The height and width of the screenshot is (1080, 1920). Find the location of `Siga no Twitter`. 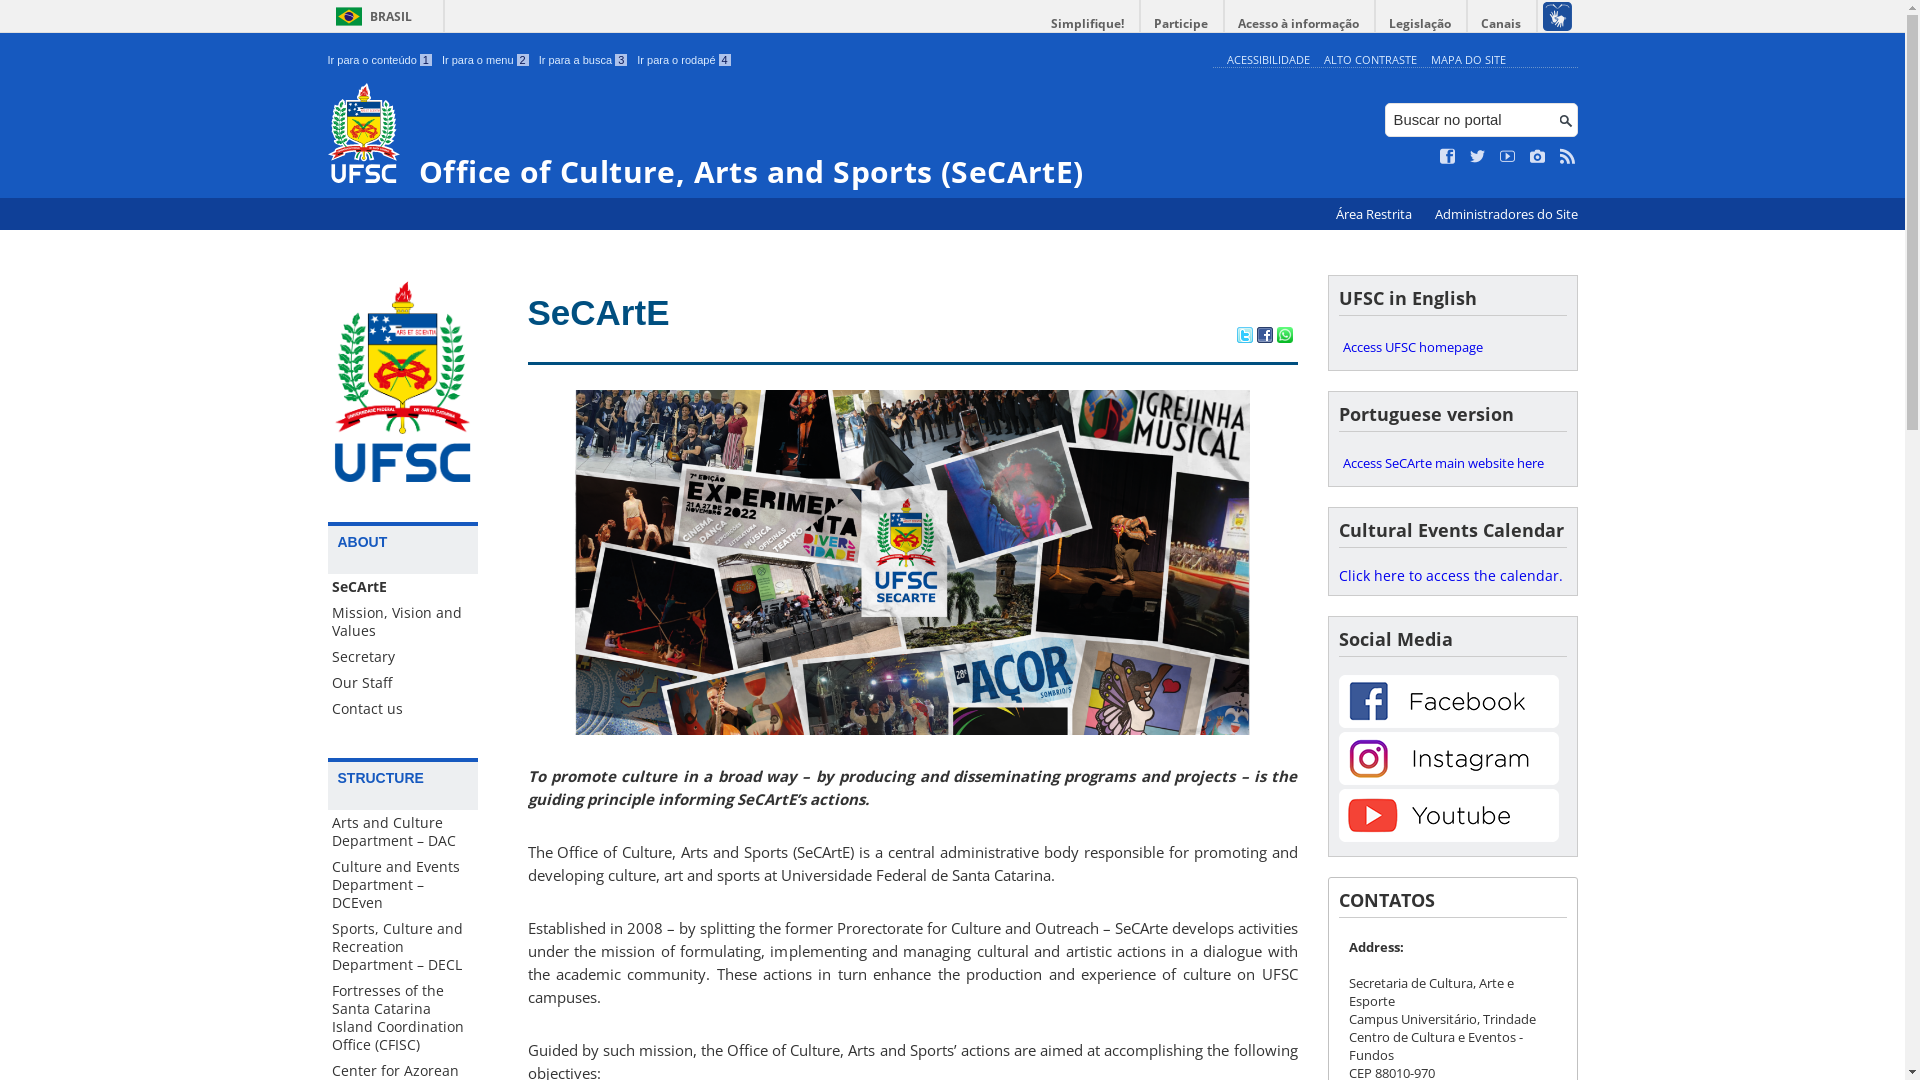

Siga no Twitter is located at coordinates (1478, 157).